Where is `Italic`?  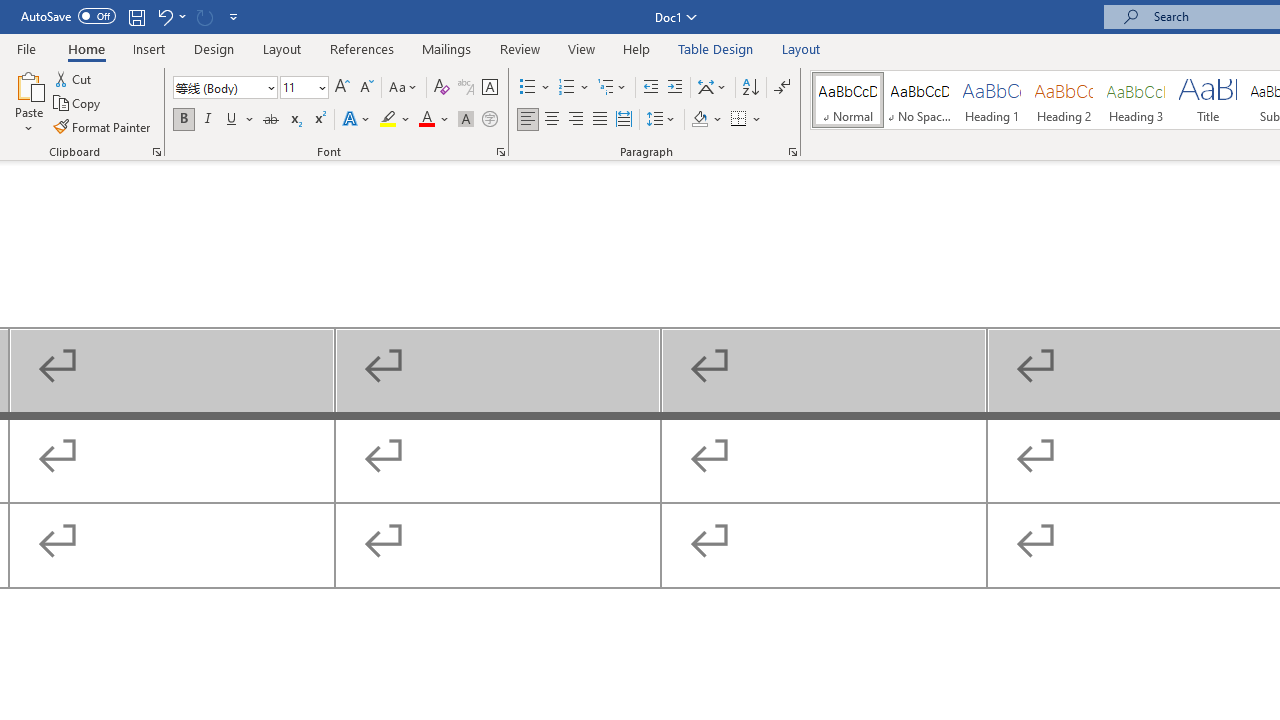 Italic is located at coordinates (208, 120).